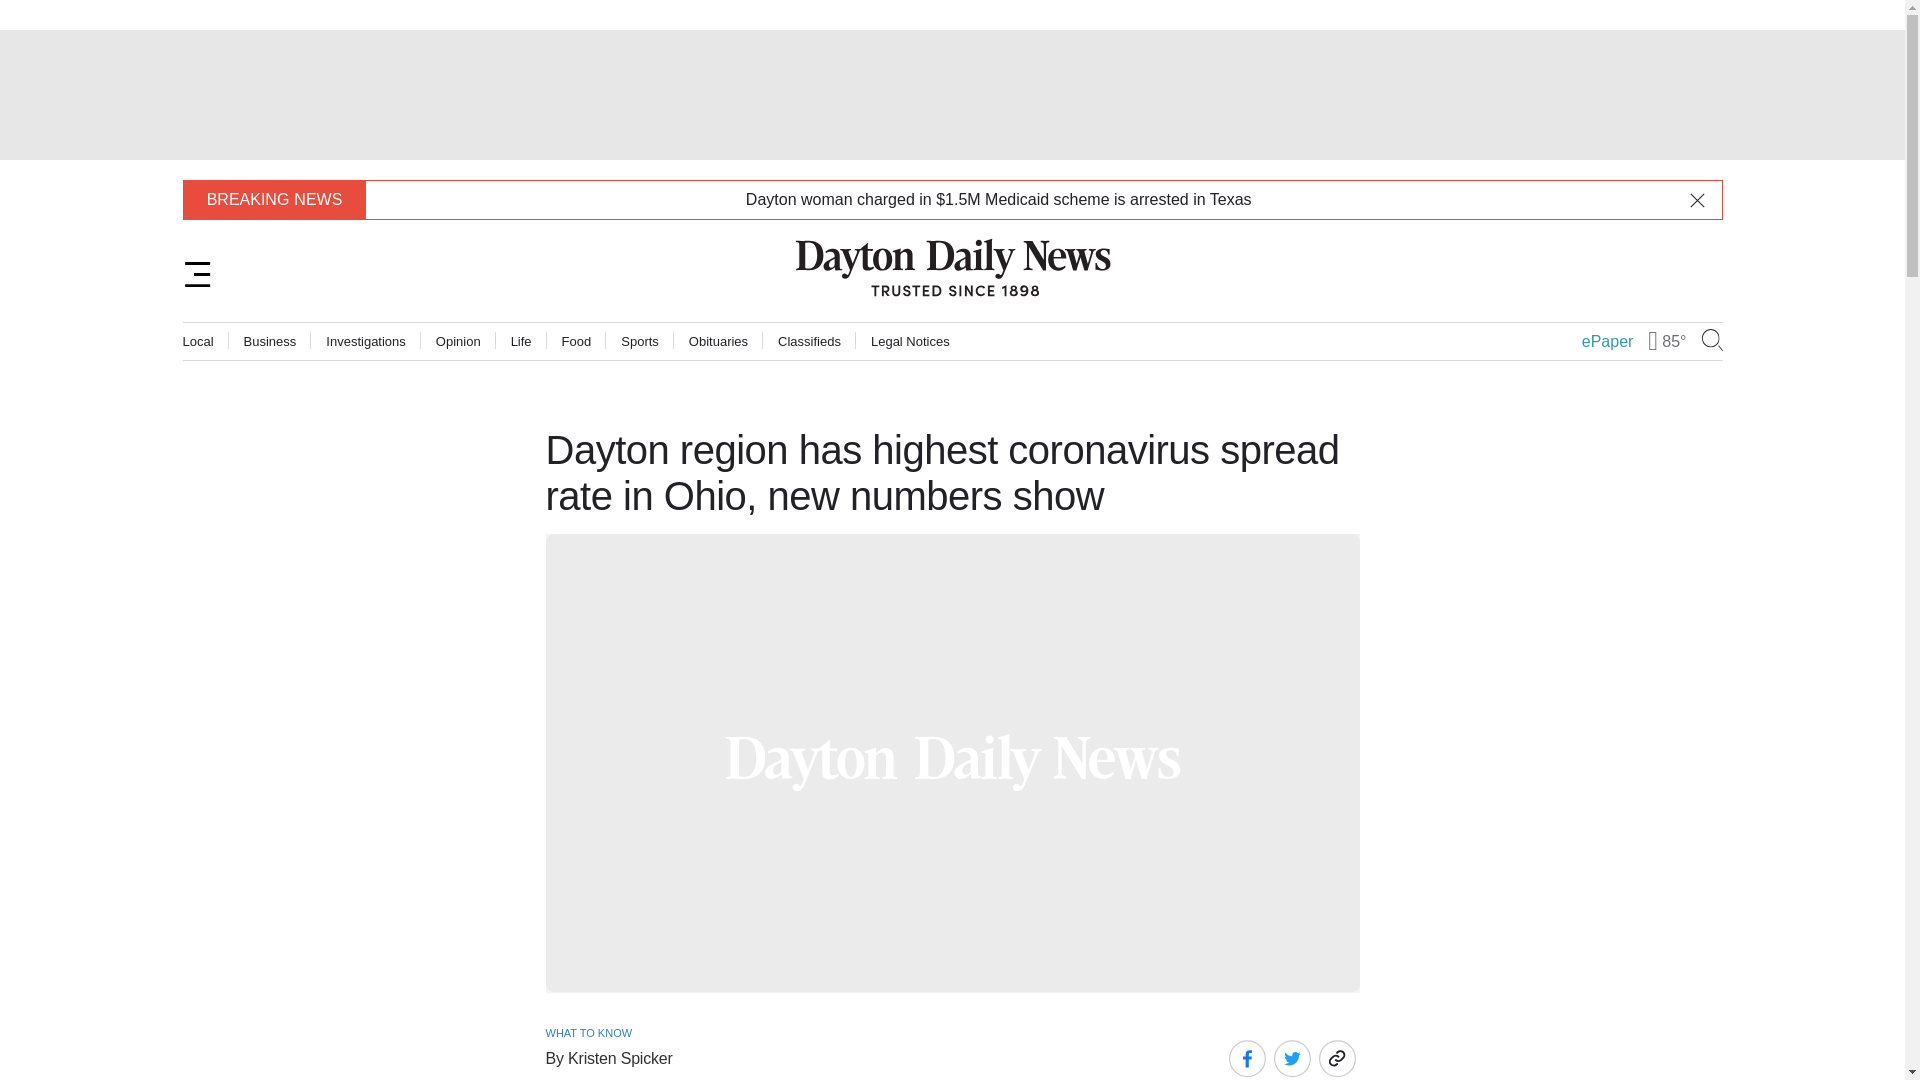 The height and width of the screenshot is (1080, 1920). What do you see at coordinates (808, 340) in the screenshot?
I see `Classifieds` at bounding box center [808, 340].